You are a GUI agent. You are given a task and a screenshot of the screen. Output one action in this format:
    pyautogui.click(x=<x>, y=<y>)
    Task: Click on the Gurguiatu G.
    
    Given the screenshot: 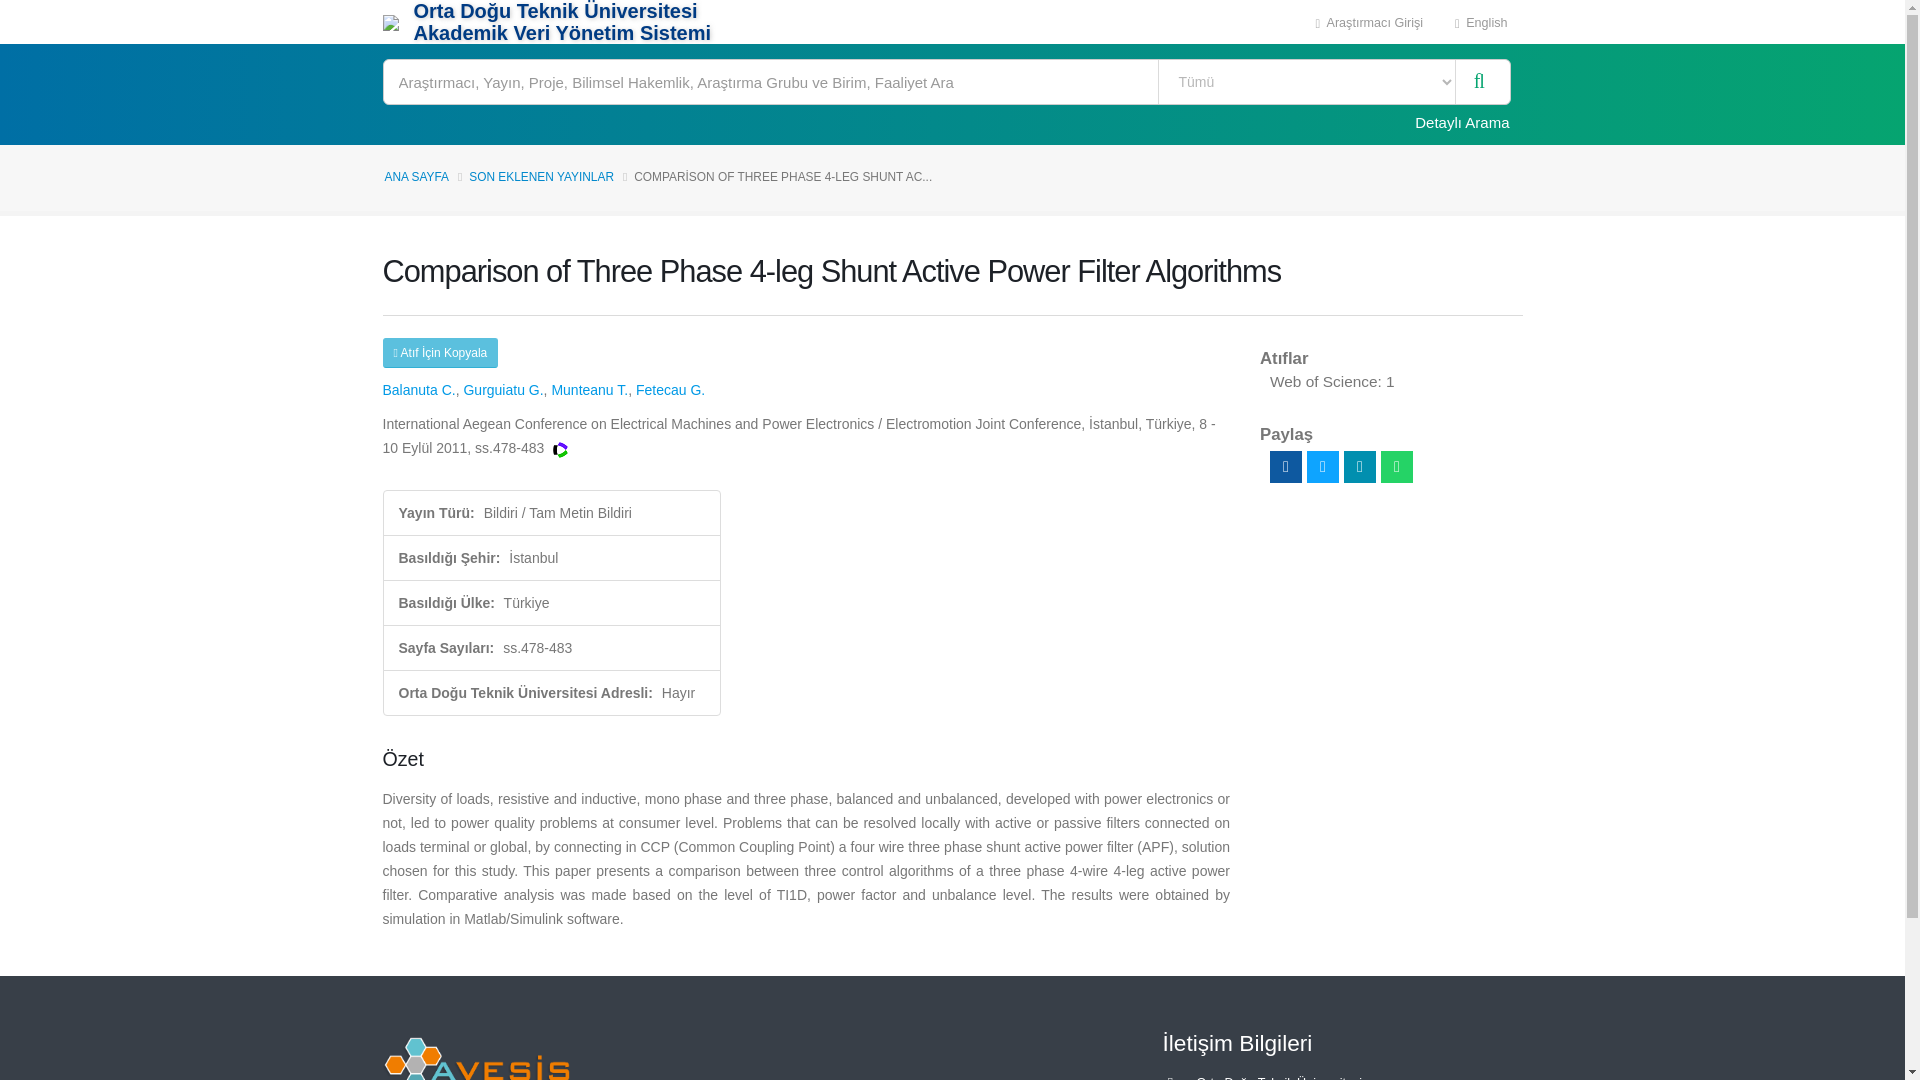 What is the action you would take?
    pyautogui.click(x=502, y=390)
    